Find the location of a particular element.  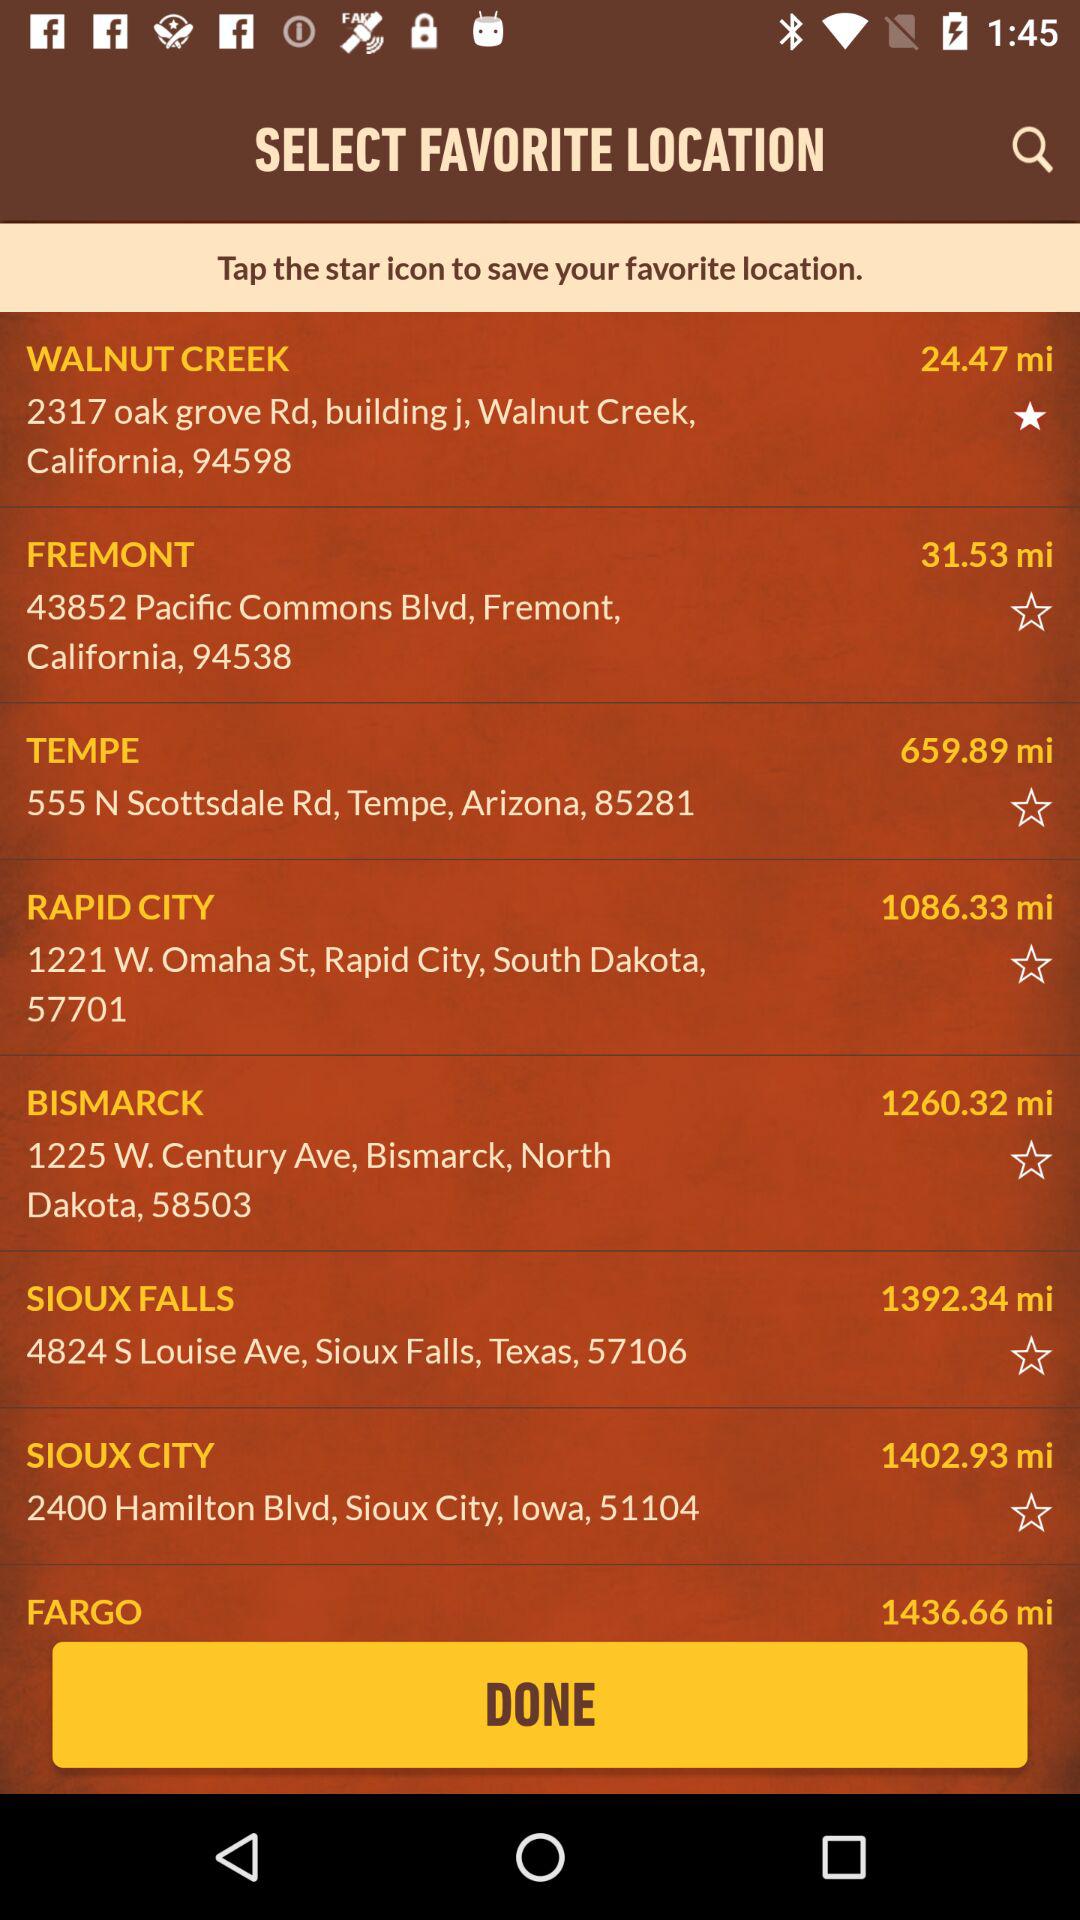

swipe to the 1221 w omaha is located at coordinates (376, 984).